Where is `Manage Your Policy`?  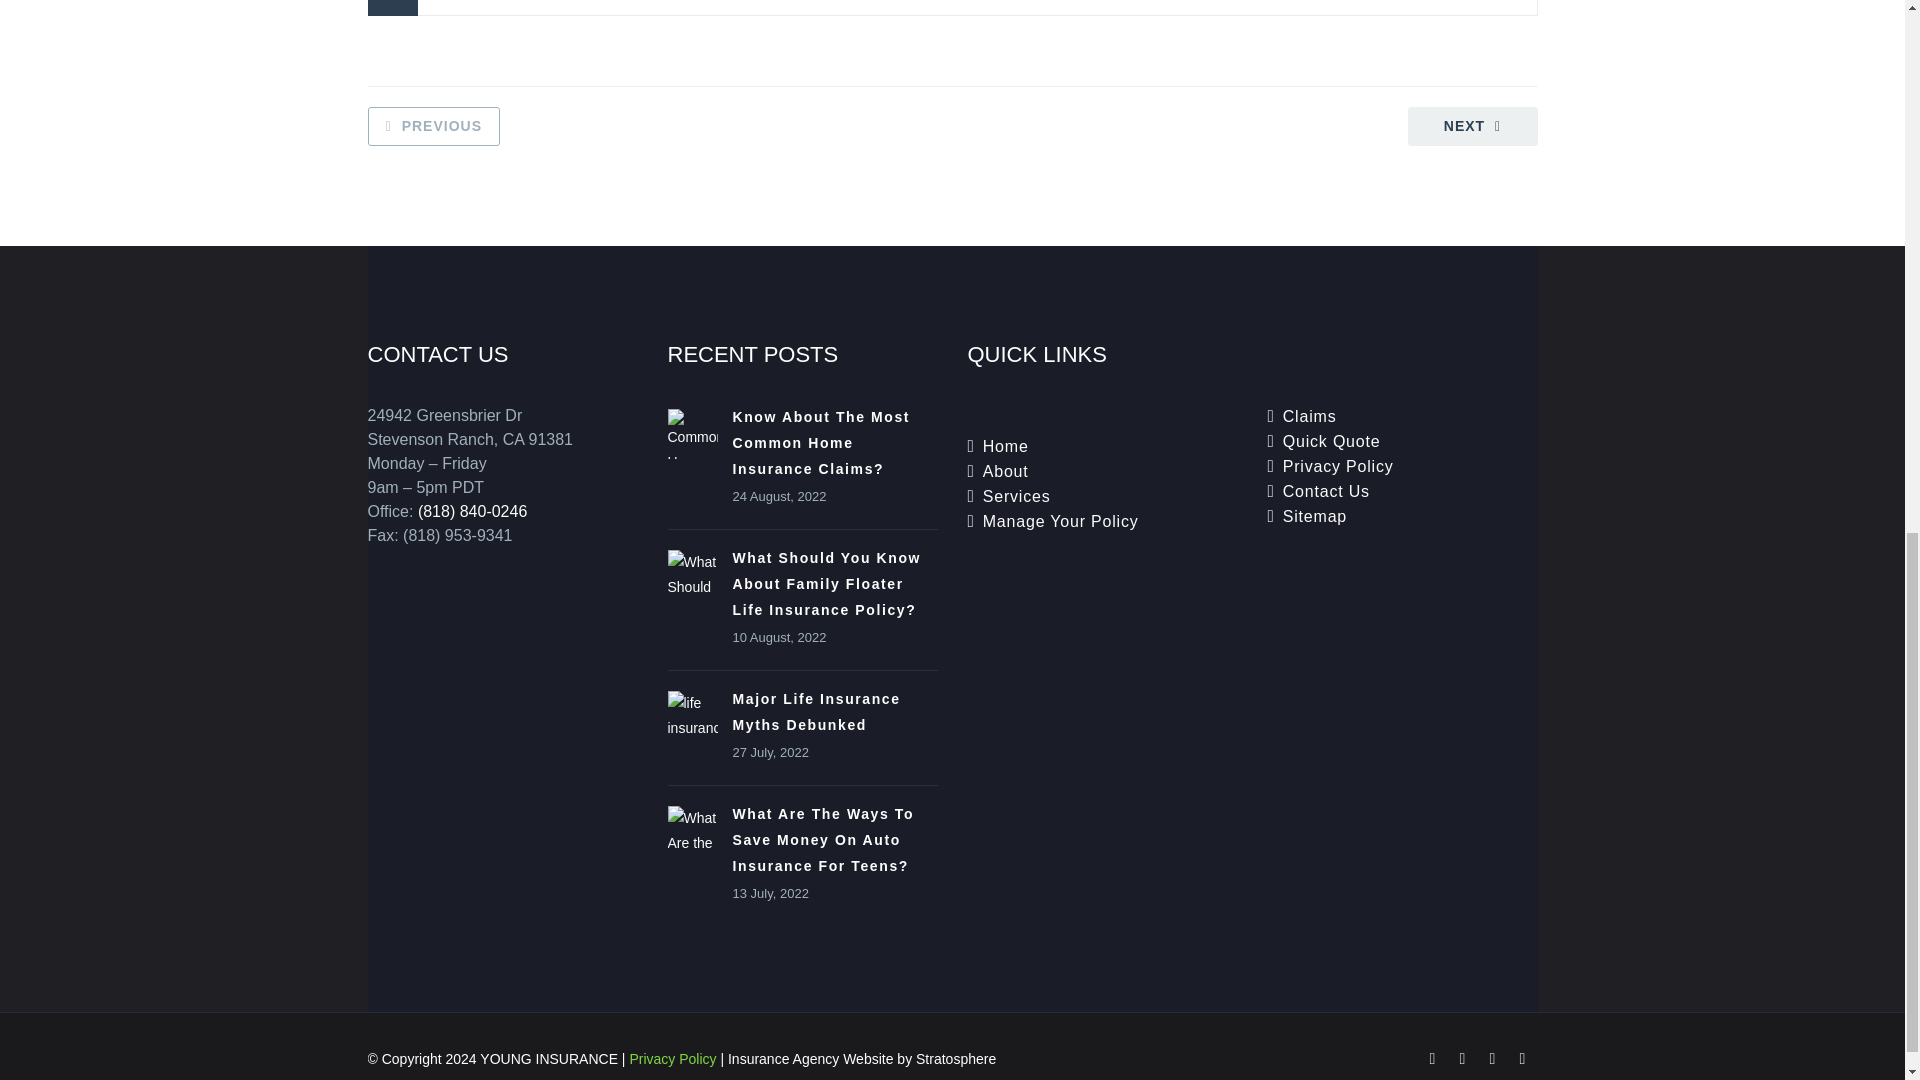 Manage Your Policy is located at coordinates (1060, 522).